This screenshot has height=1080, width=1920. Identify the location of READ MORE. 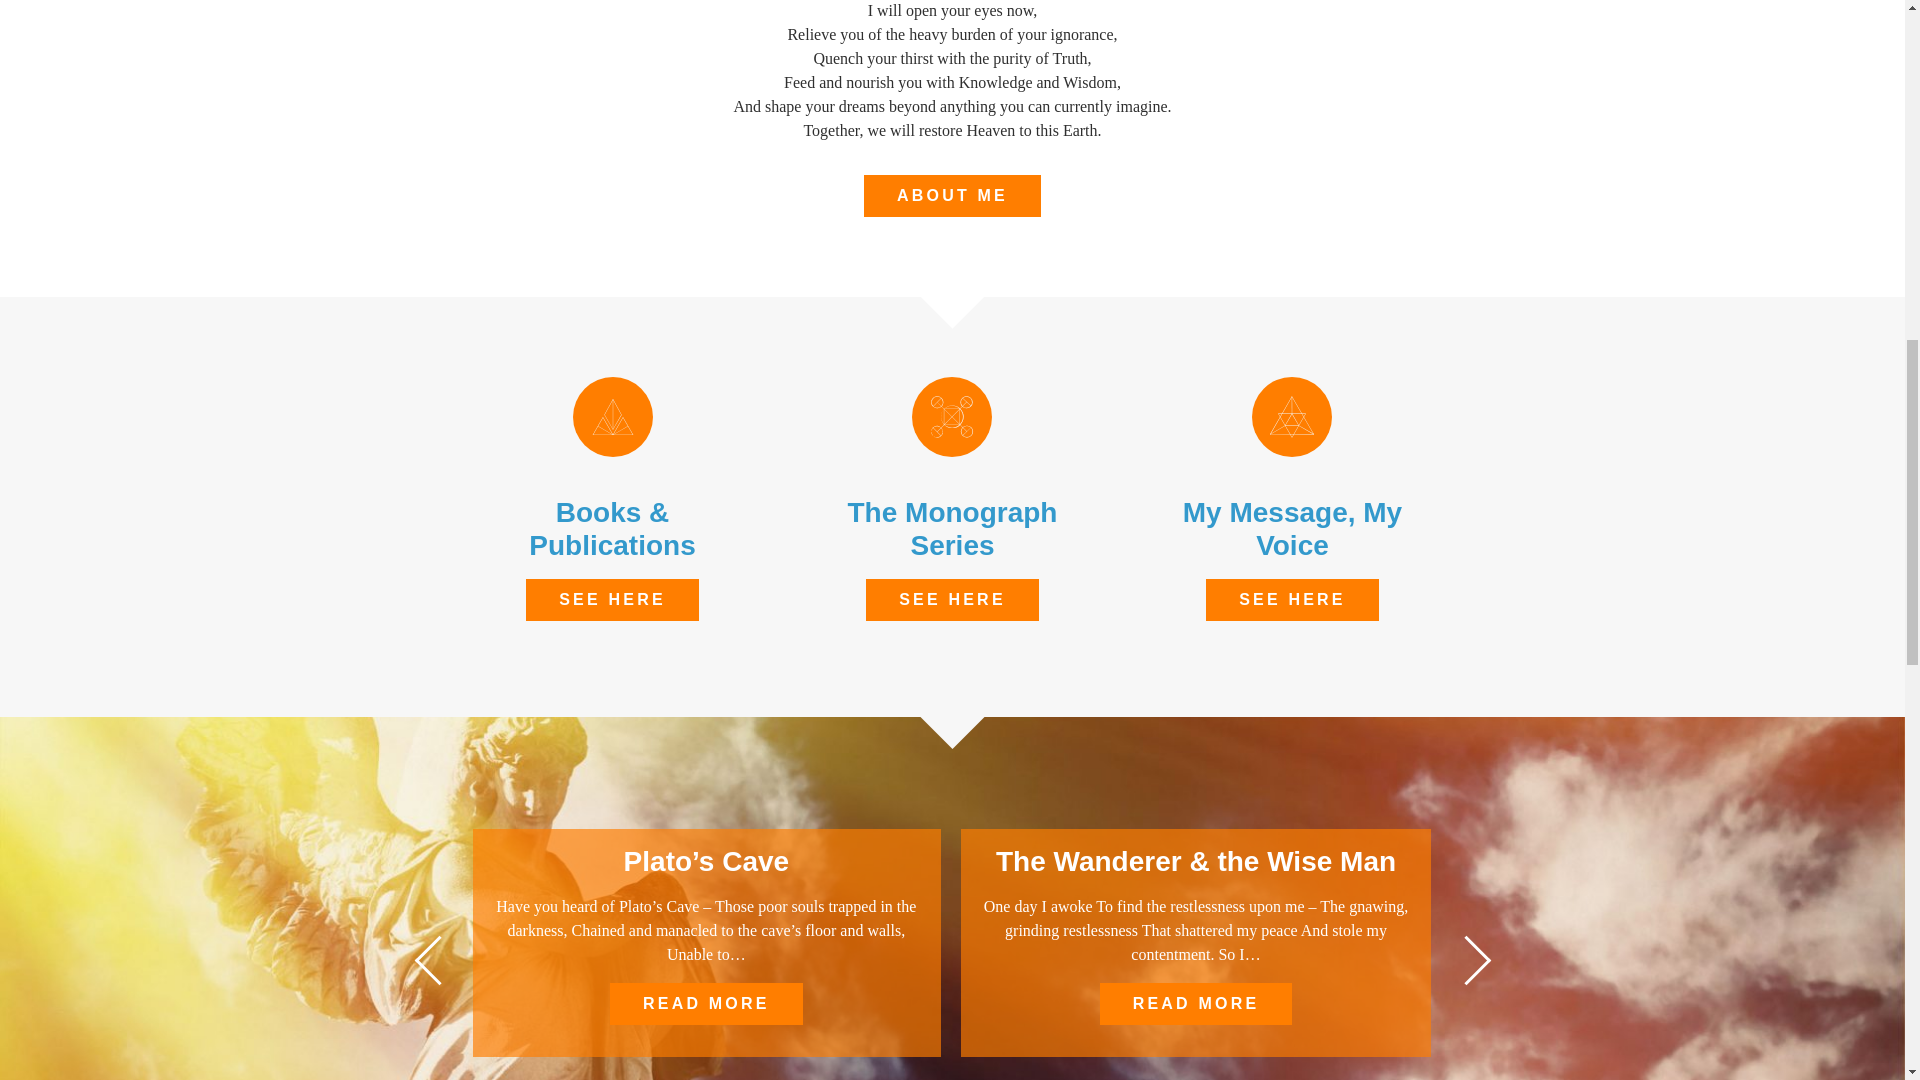
(706, 1003).